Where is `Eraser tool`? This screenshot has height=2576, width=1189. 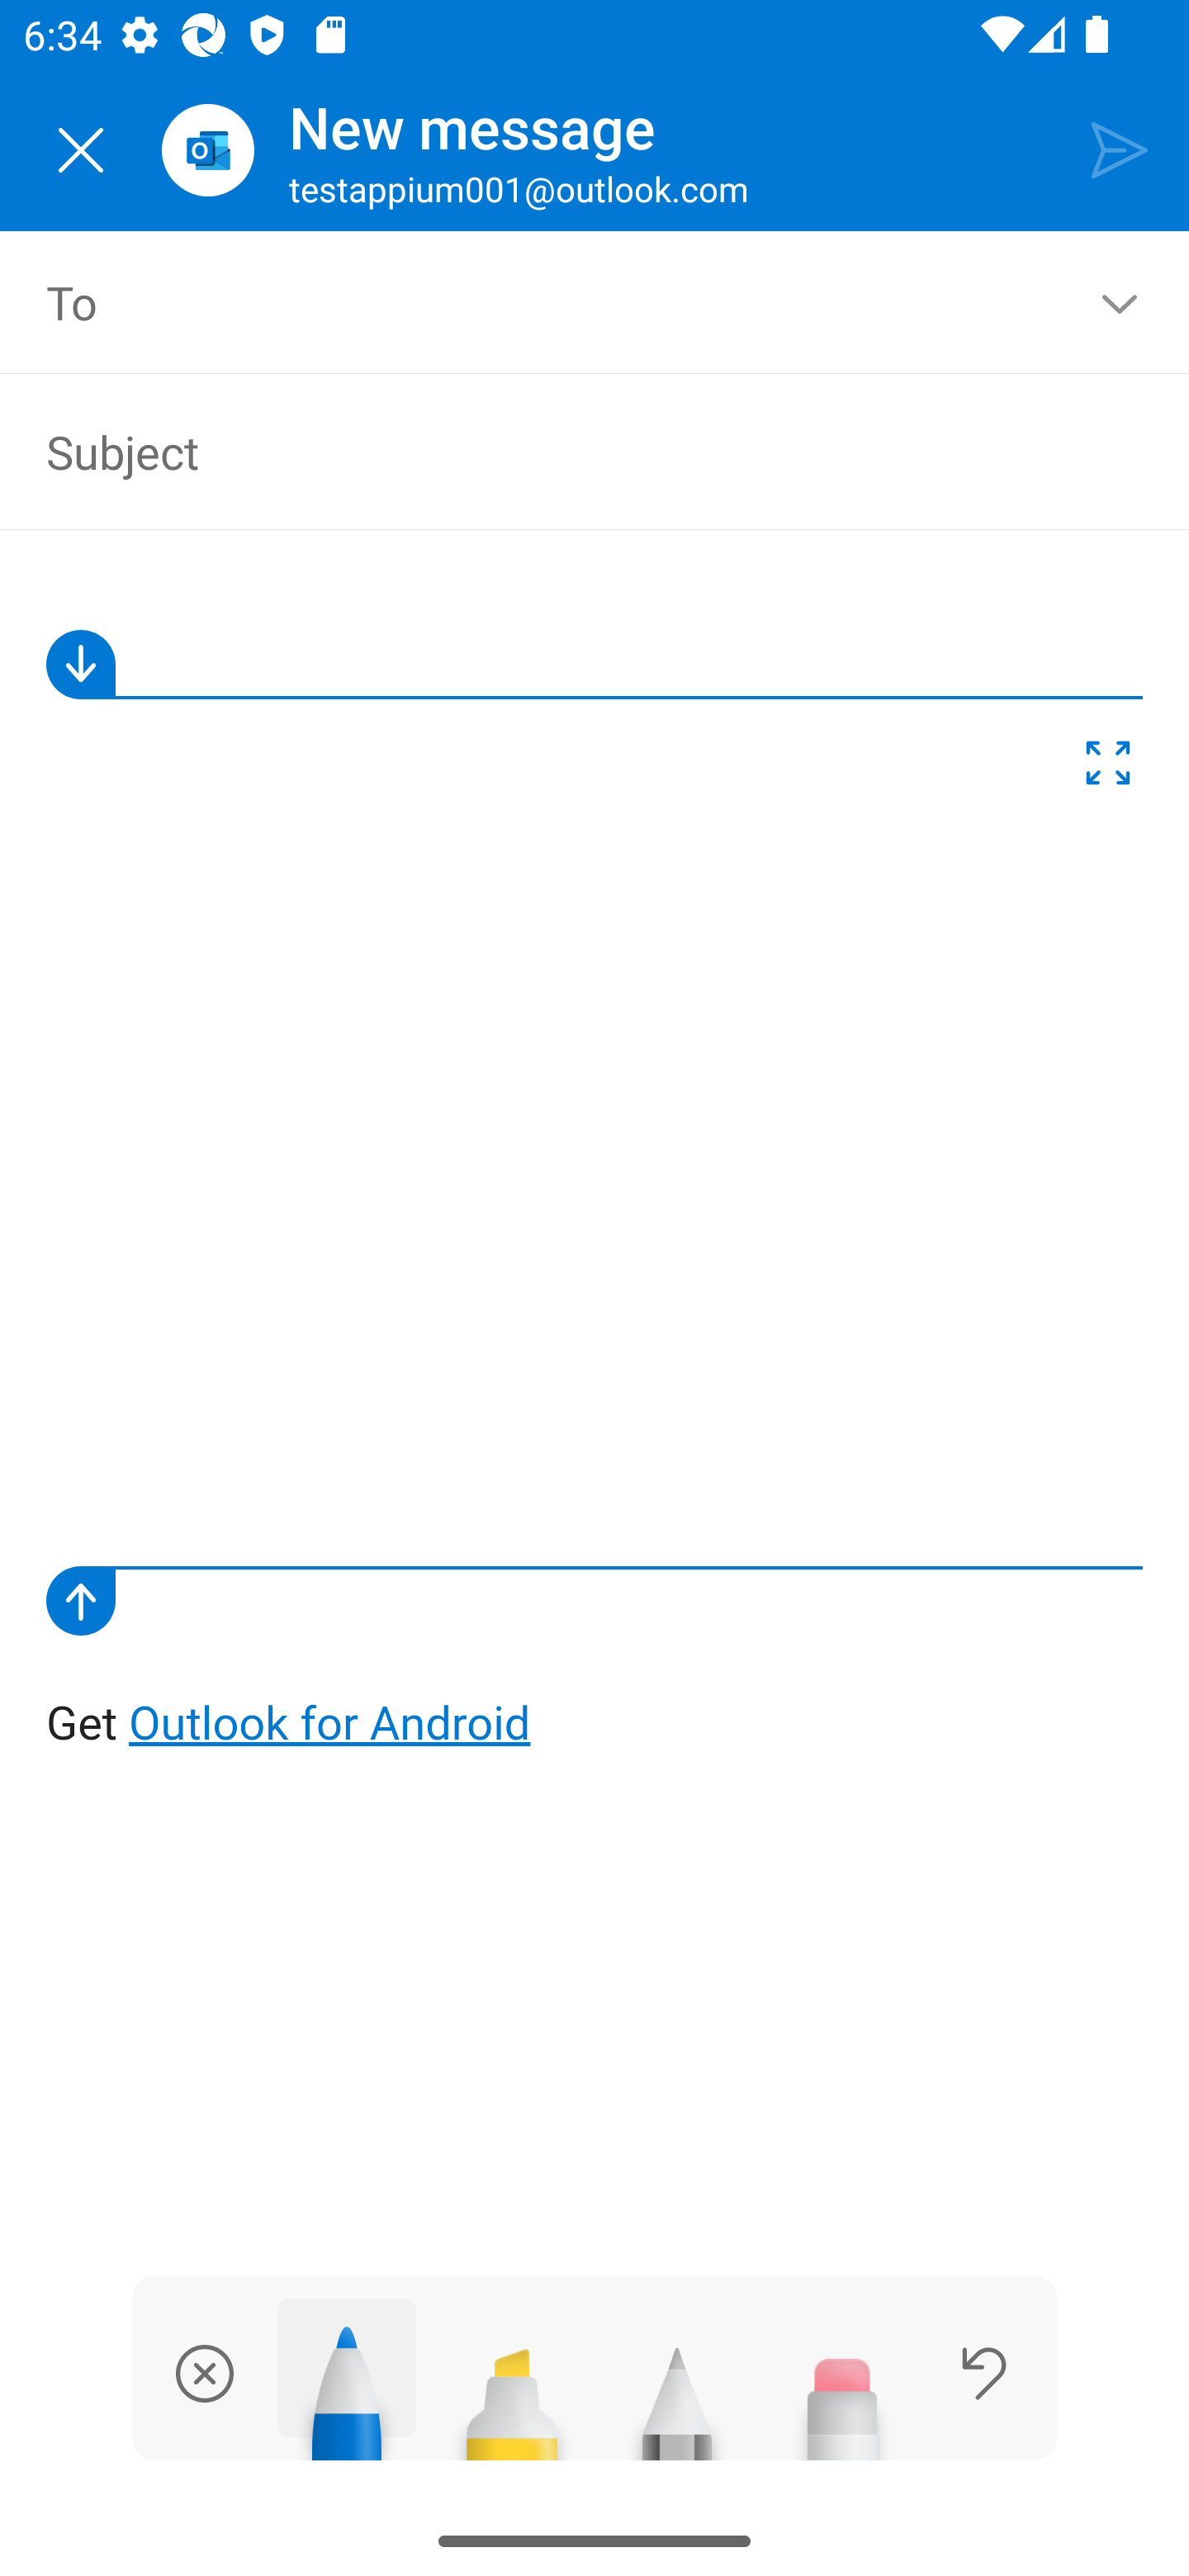 Eraser tool is located at coordinates (842, 2391).